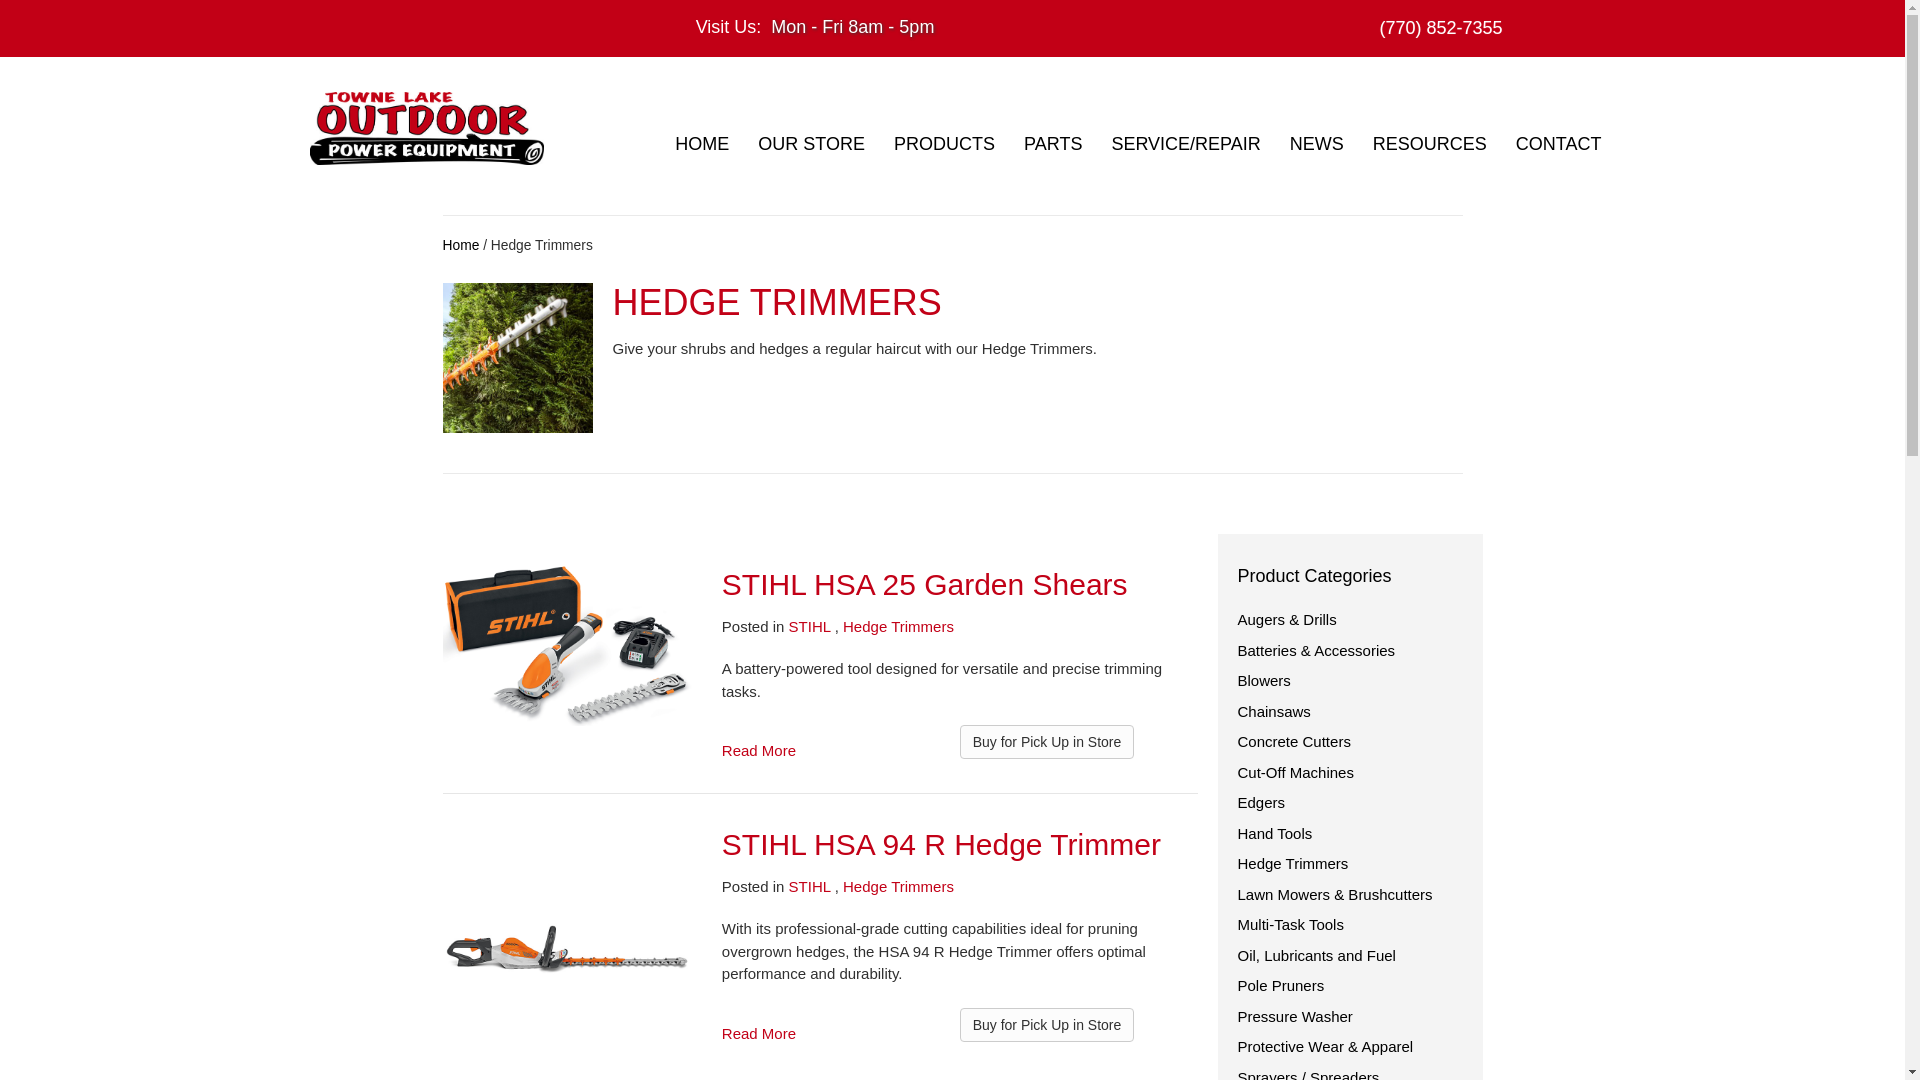  Describe the element at coordinates (810, 626) in the screenshot. I see `STIHL` at that location.